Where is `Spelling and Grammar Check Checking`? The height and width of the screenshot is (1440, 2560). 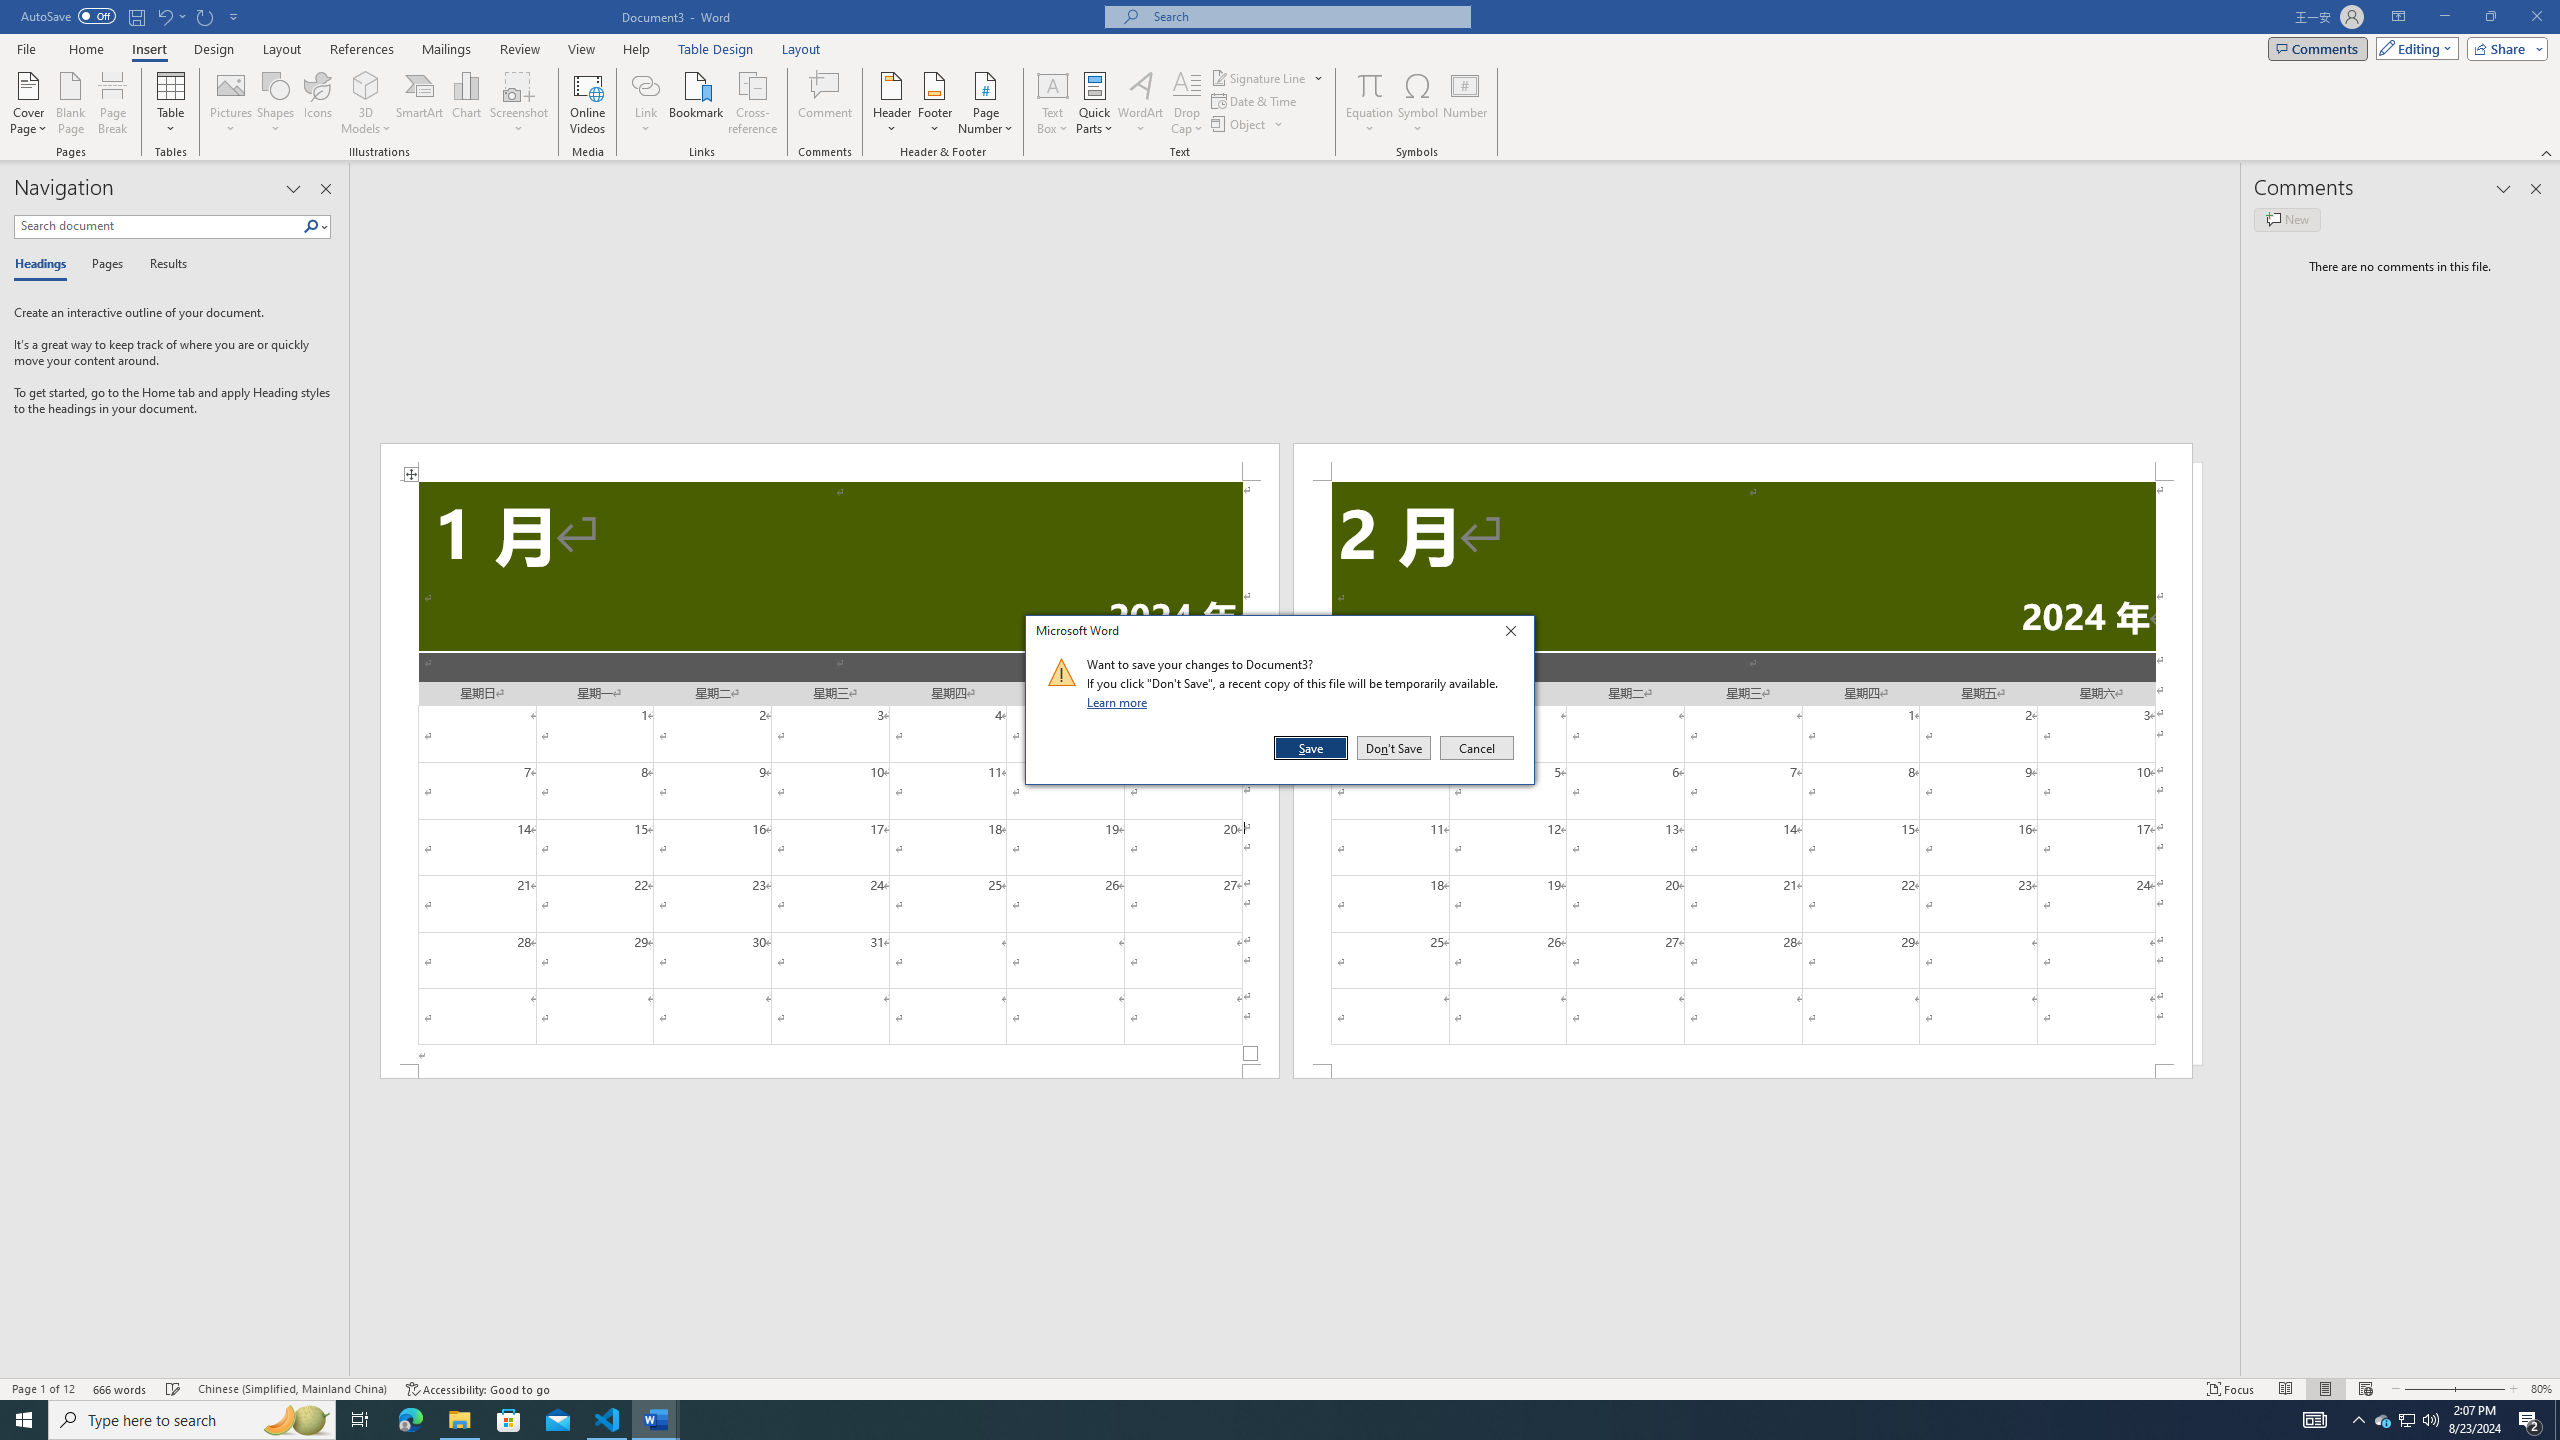 Spelling and Grammar Check Checking is located at coordinates (174, 1389).